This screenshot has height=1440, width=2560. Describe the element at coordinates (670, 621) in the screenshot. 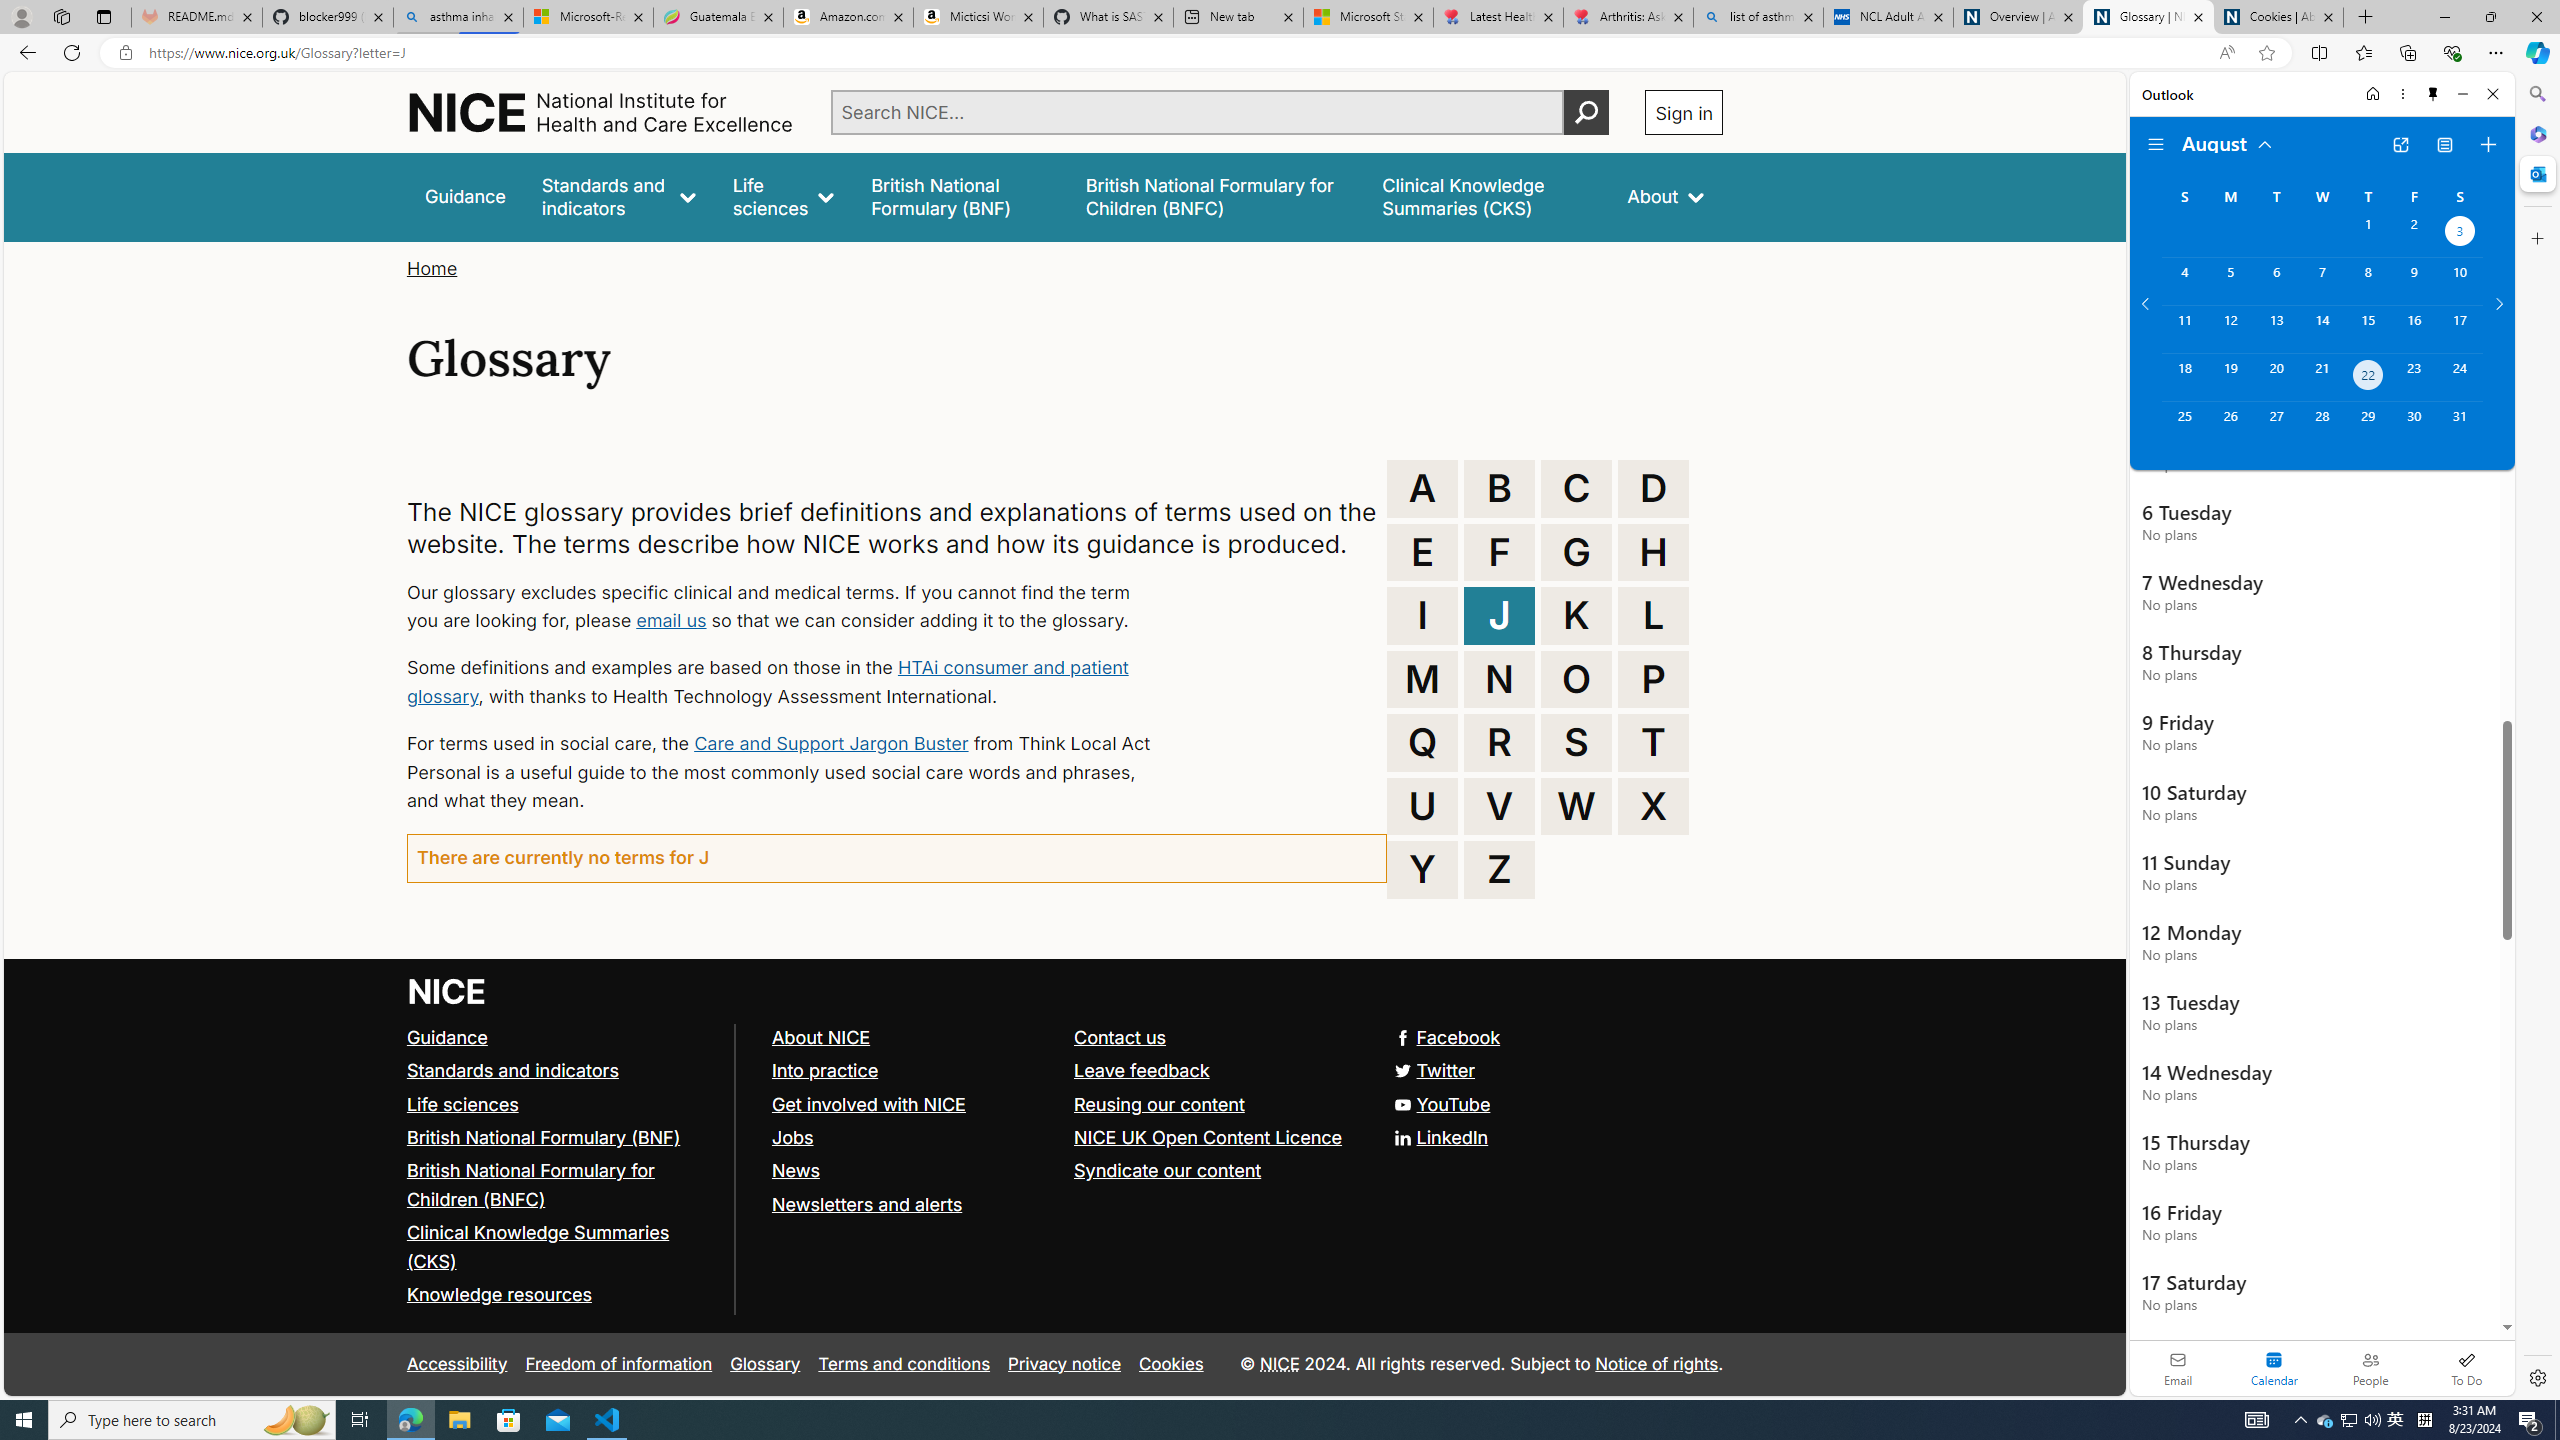

I see `email us` at that location.